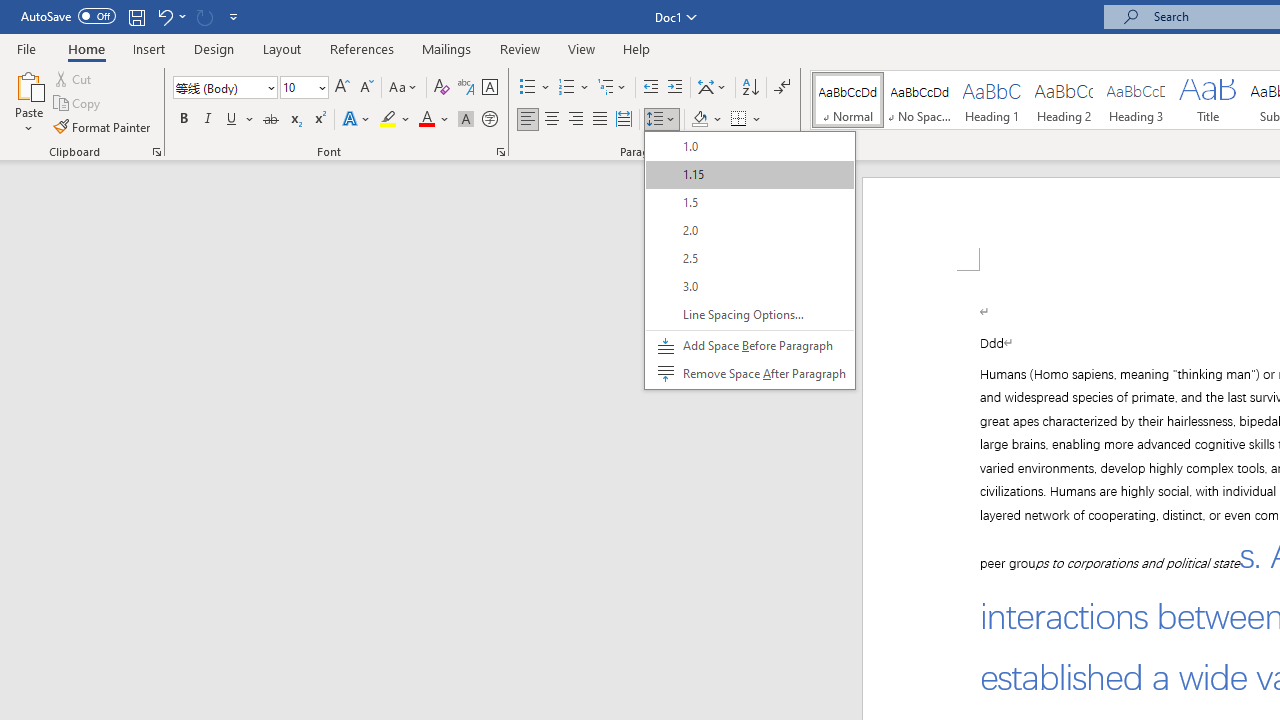  Describe the element at coordinates (164, 16) in the screenshot. I see `Undo Apply Quick Style Set` at that location.